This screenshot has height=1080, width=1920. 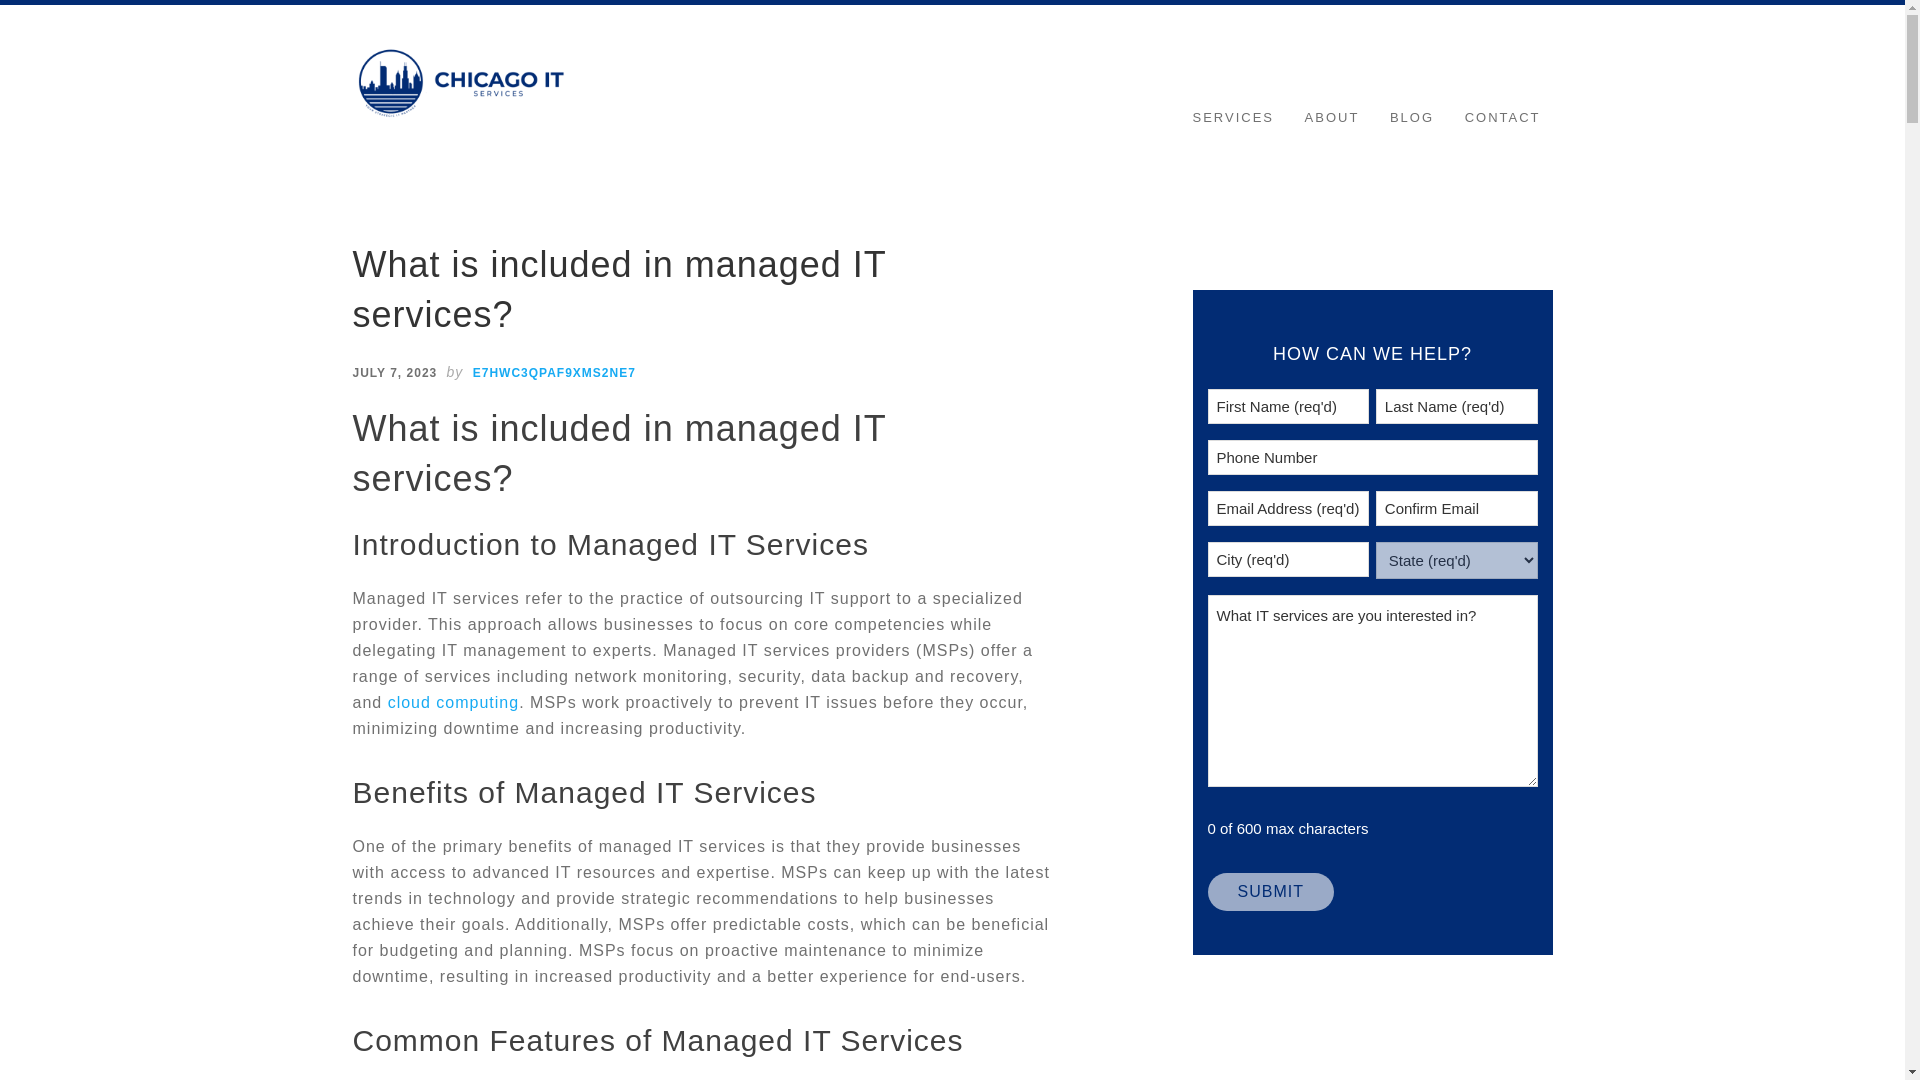 What do you see at coordinates (454, 702) in the screenshot?
I see `cloud computing` at bounding box center [454, 702].